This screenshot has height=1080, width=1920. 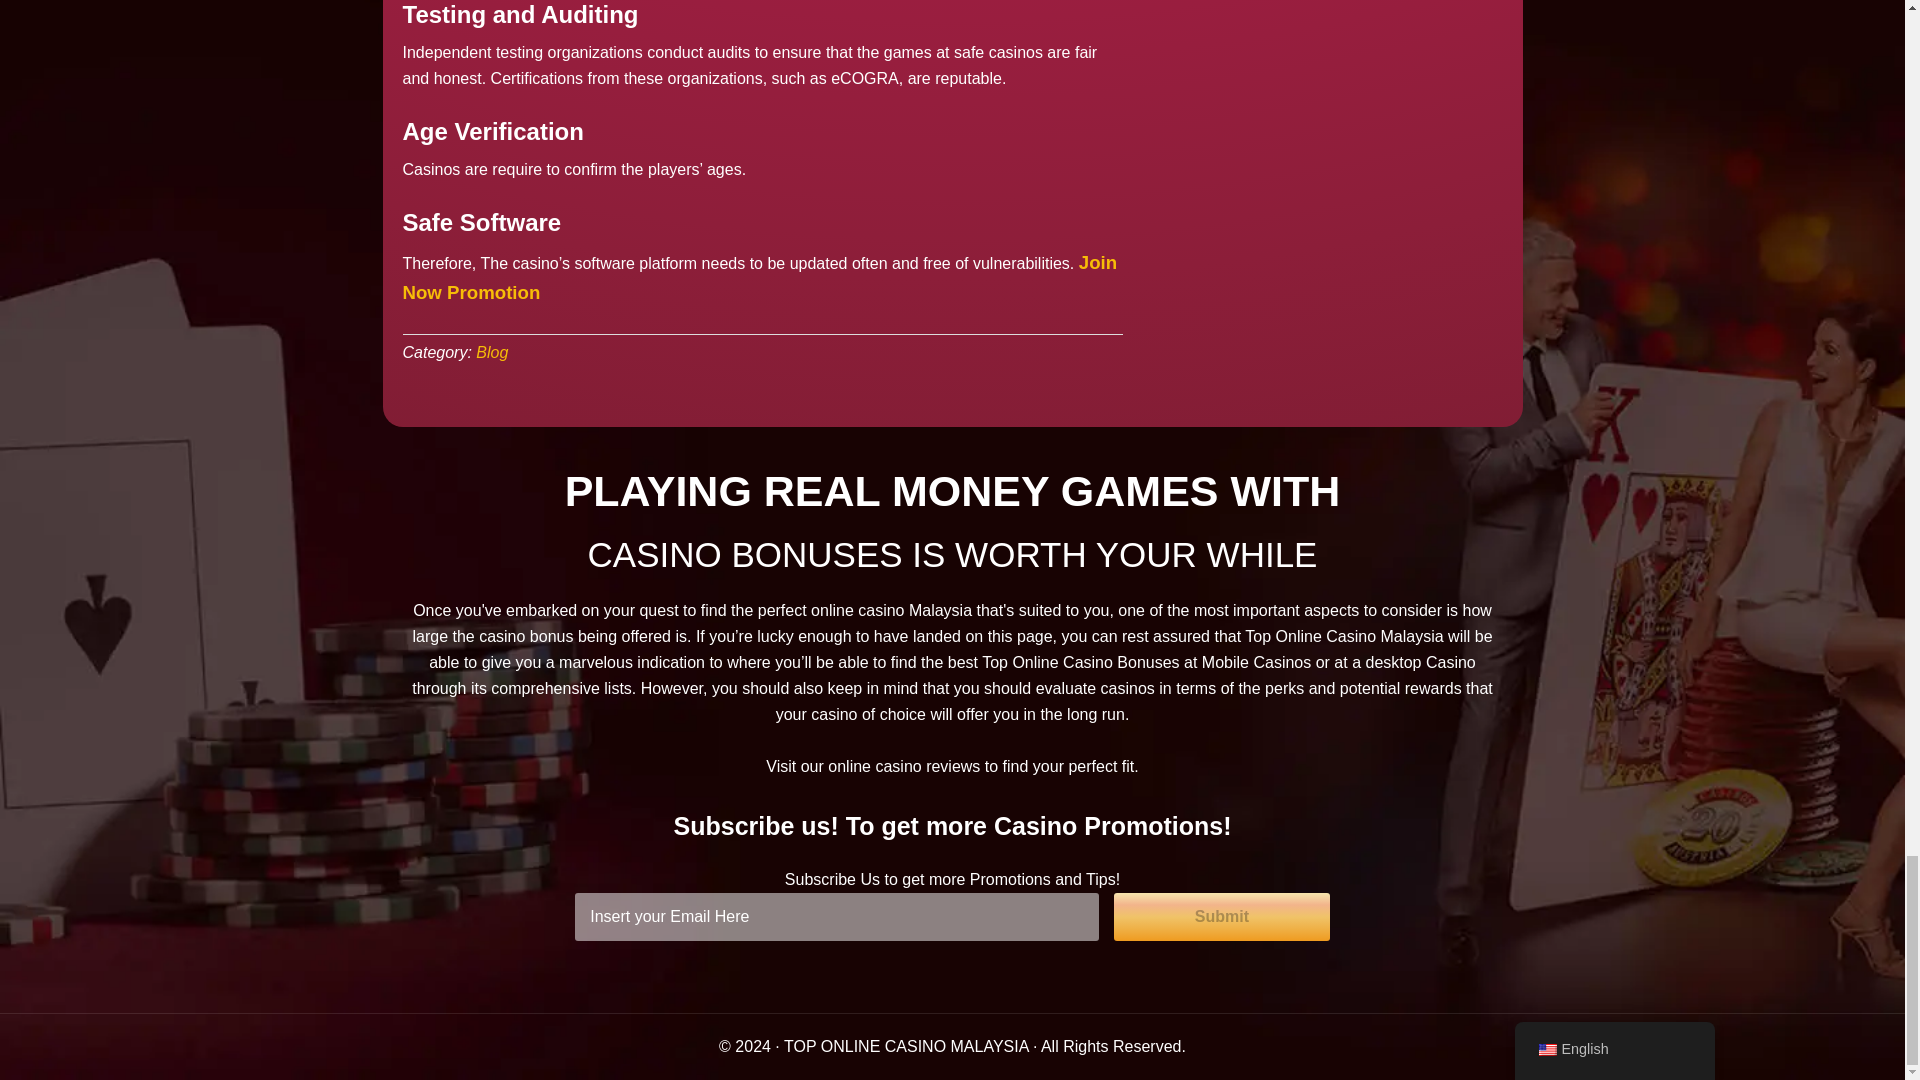 I want to click on Insert your Email Here, so click(x=836, y=916).